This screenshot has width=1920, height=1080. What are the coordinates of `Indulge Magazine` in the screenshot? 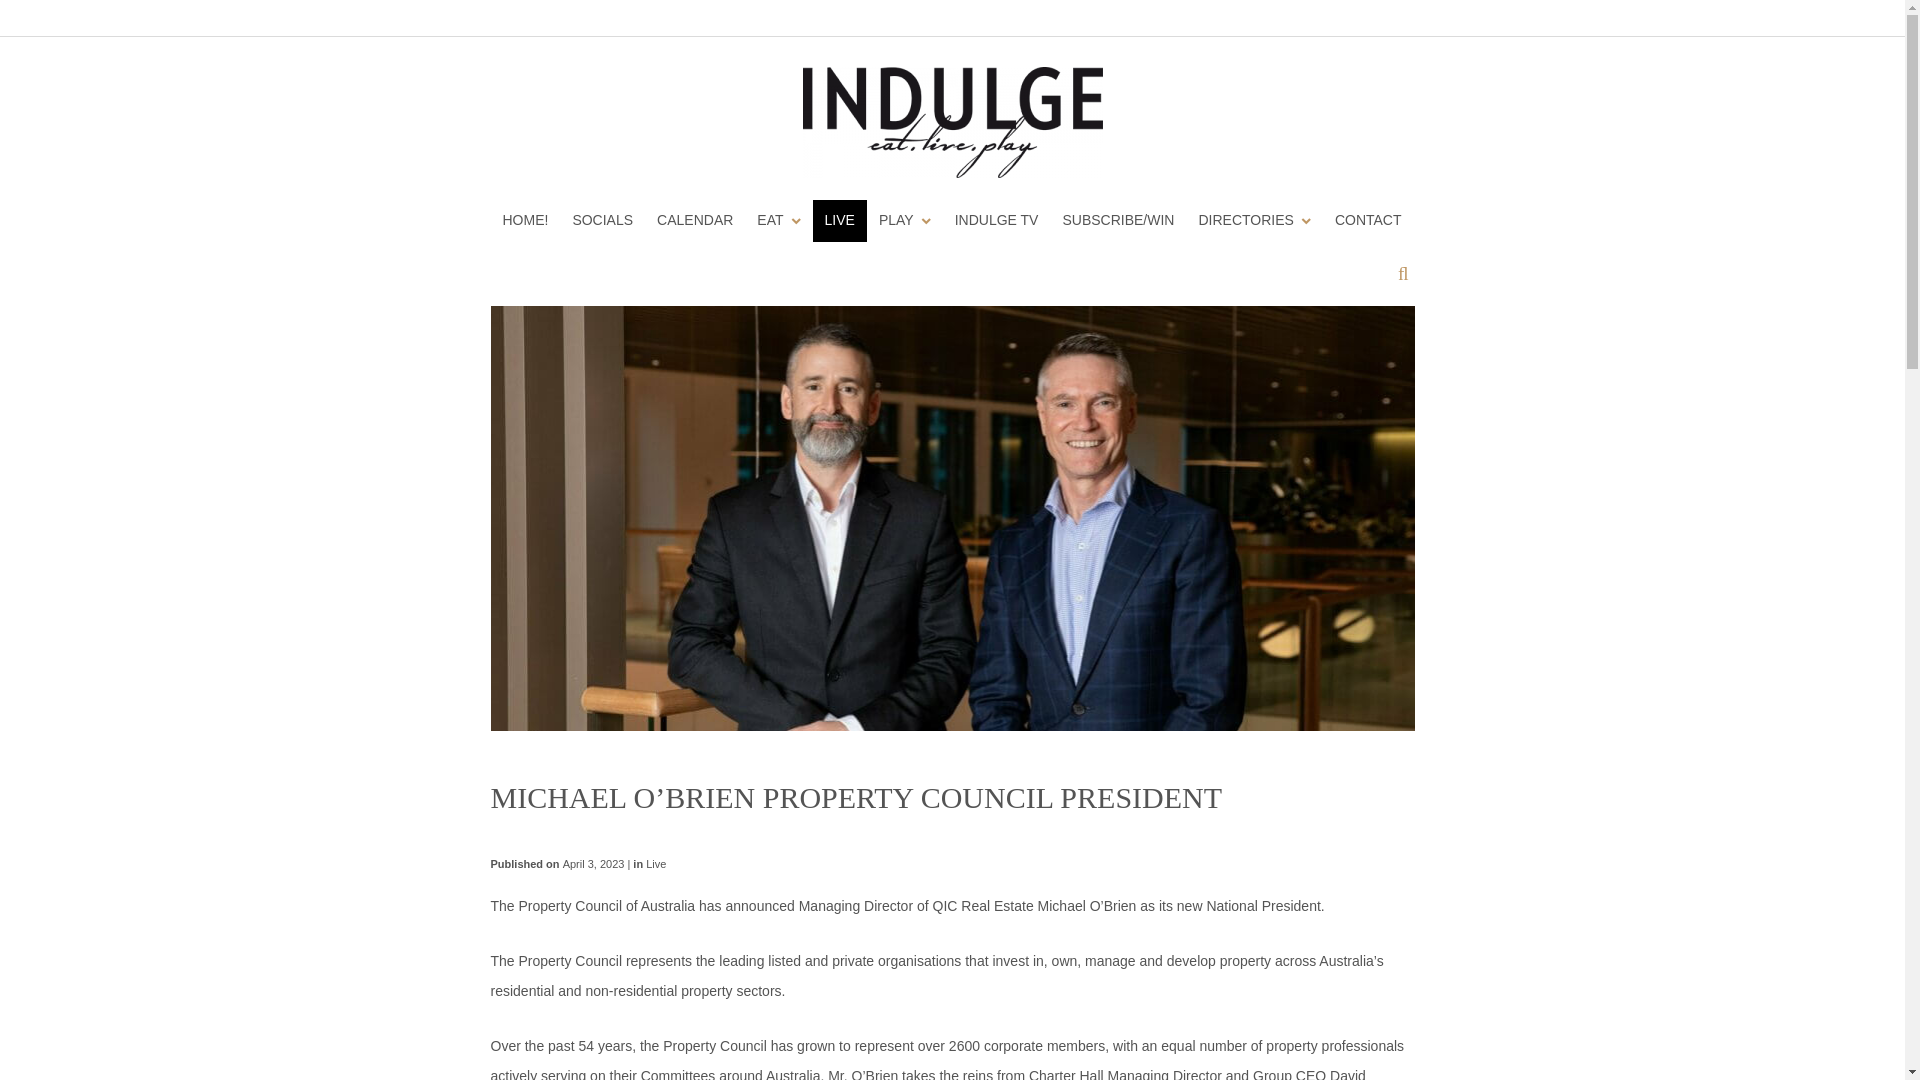 It's located at (952, 122).